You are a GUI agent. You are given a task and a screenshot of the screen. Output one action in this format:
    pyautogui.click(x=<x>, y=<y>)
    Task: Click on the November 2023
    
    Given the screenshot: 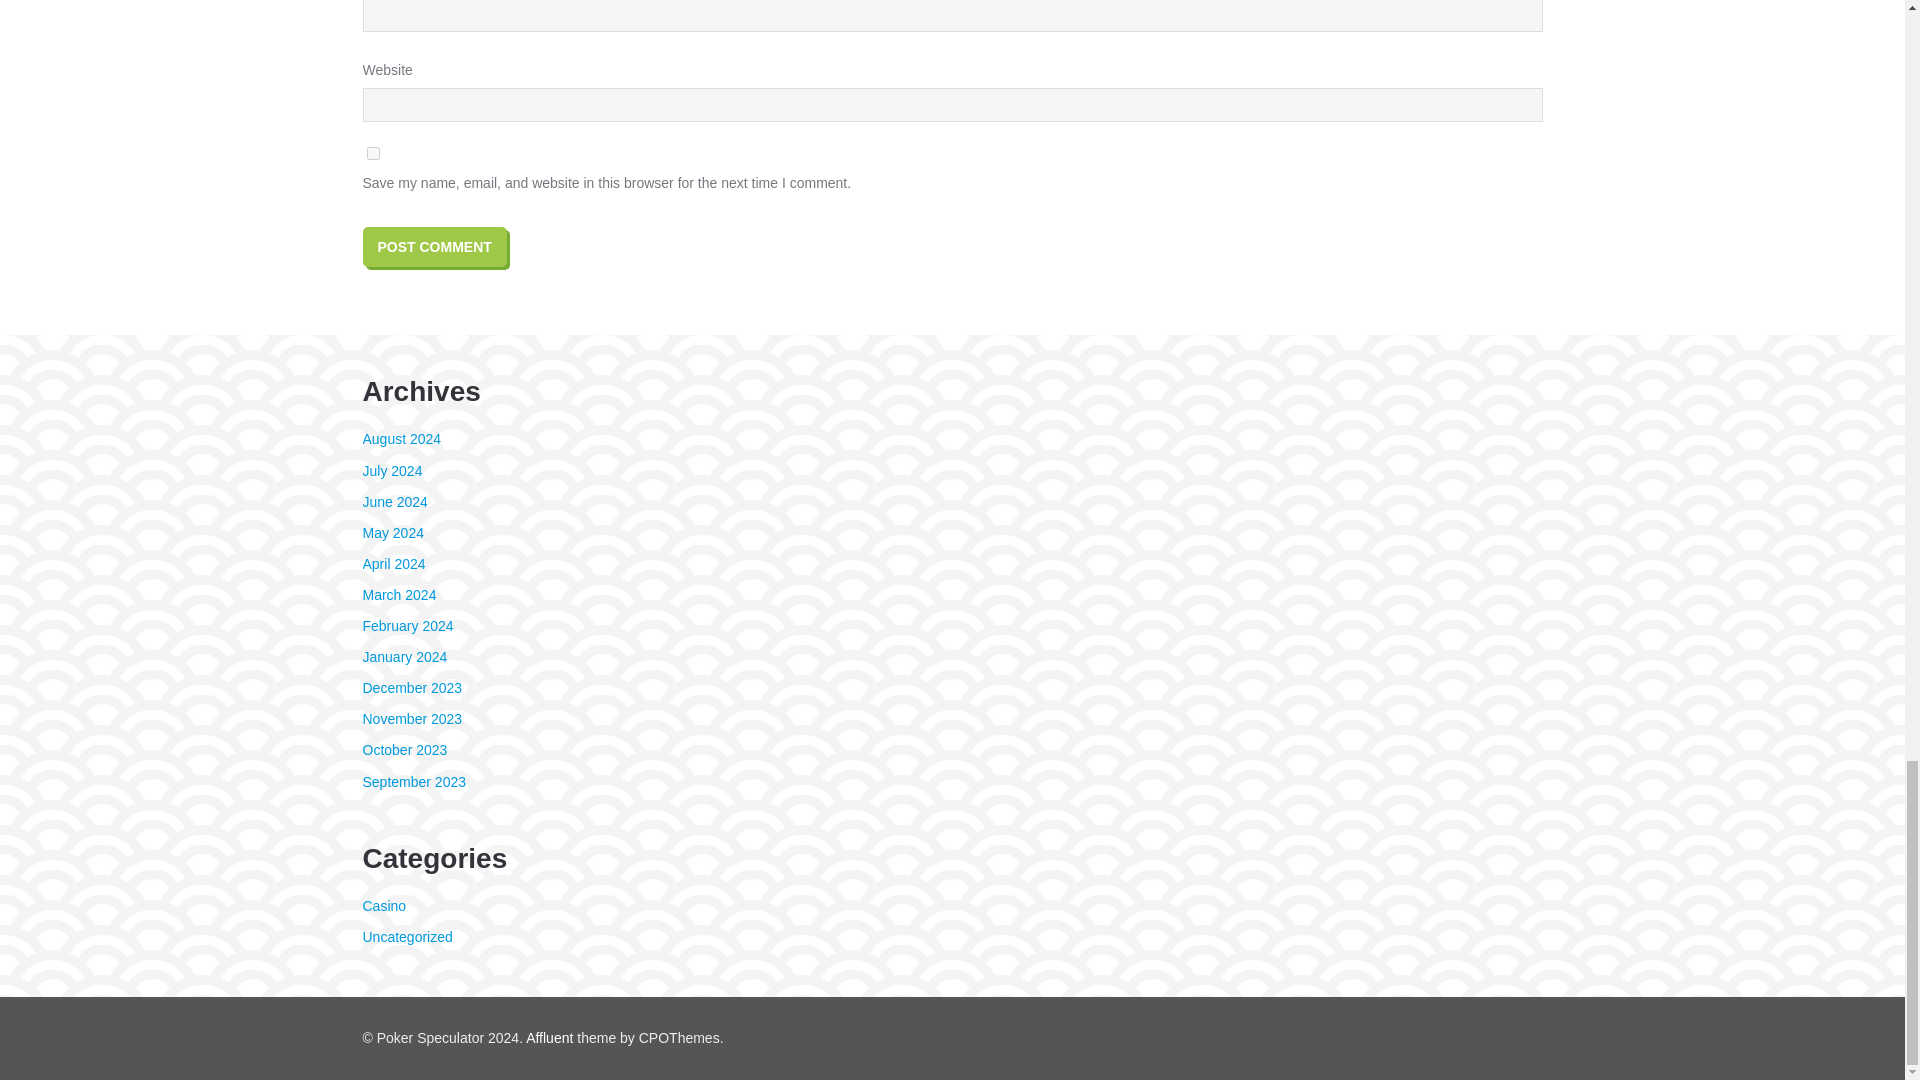 What is the action you would take?
    pyautogui.click(x=412, y=718)
    